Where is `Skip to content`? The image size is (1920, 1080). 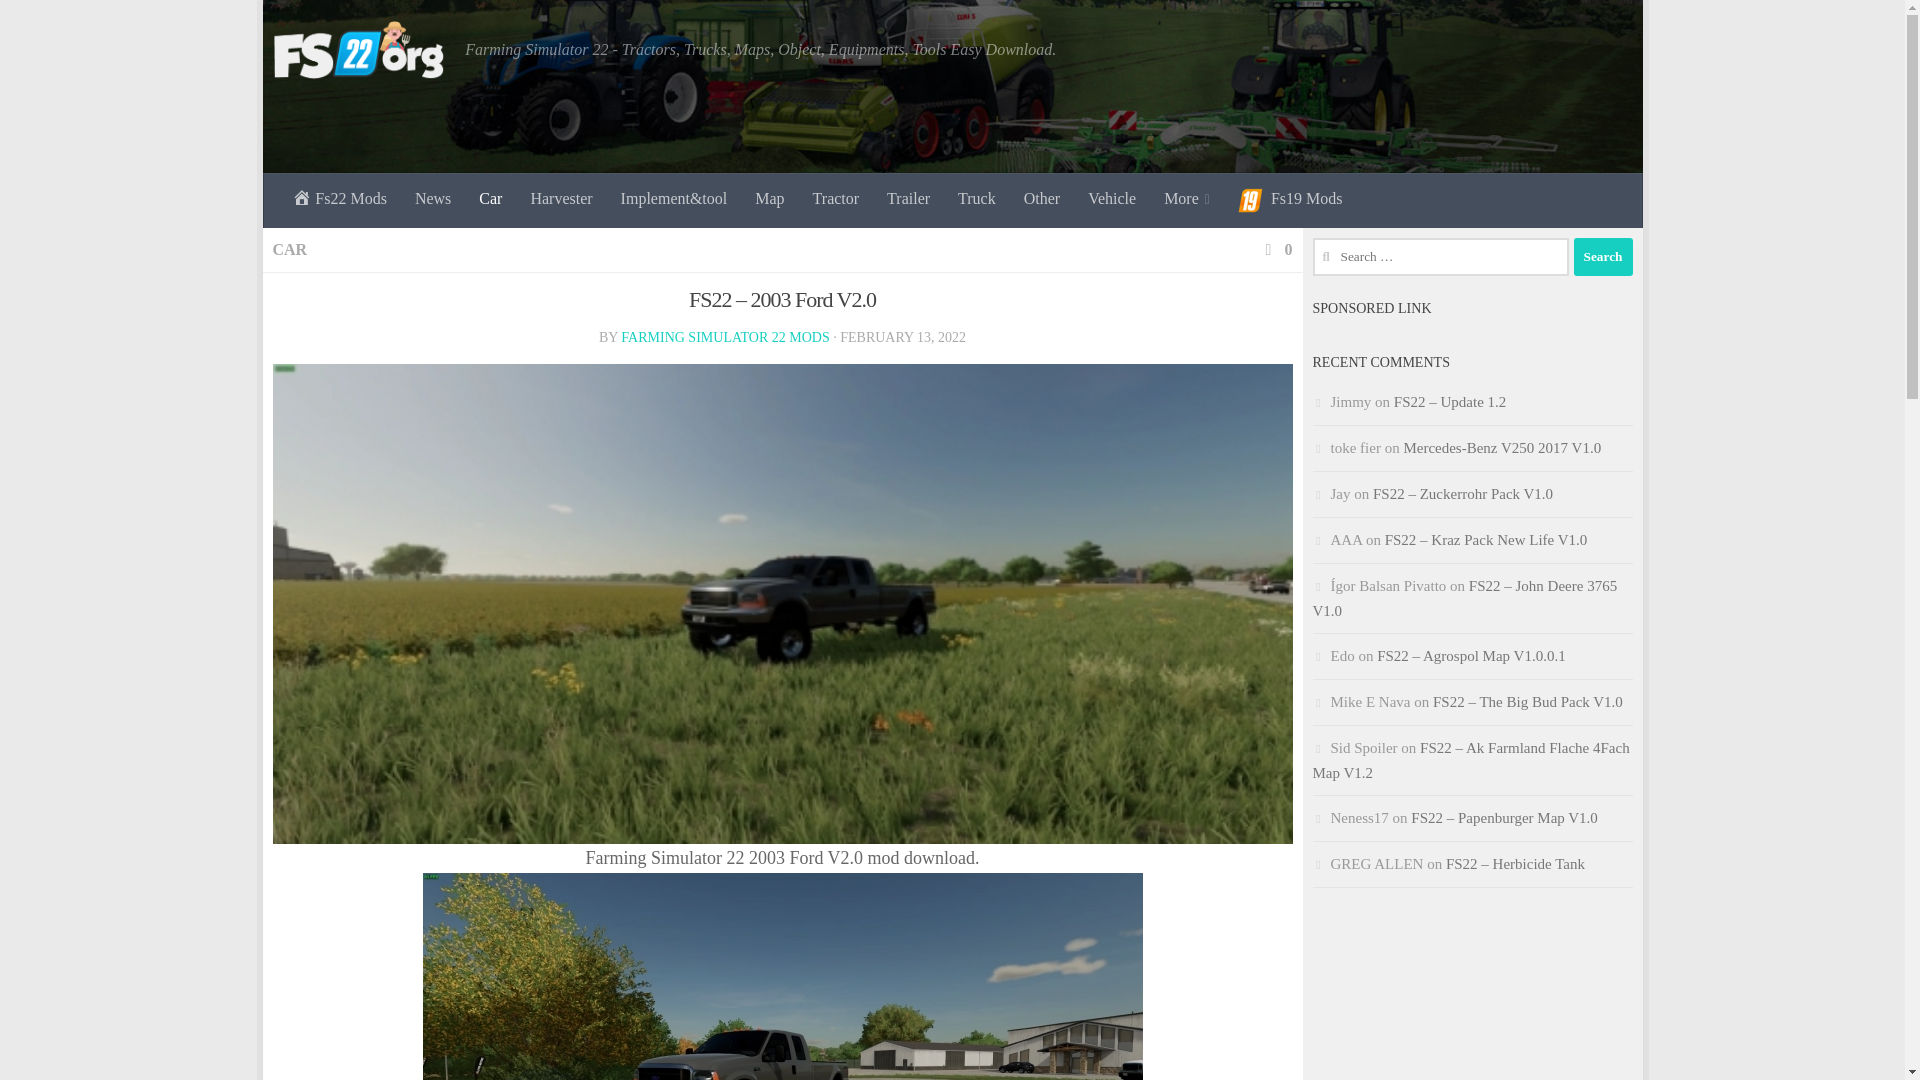
Skip to content is located at coordinates (340, 27).